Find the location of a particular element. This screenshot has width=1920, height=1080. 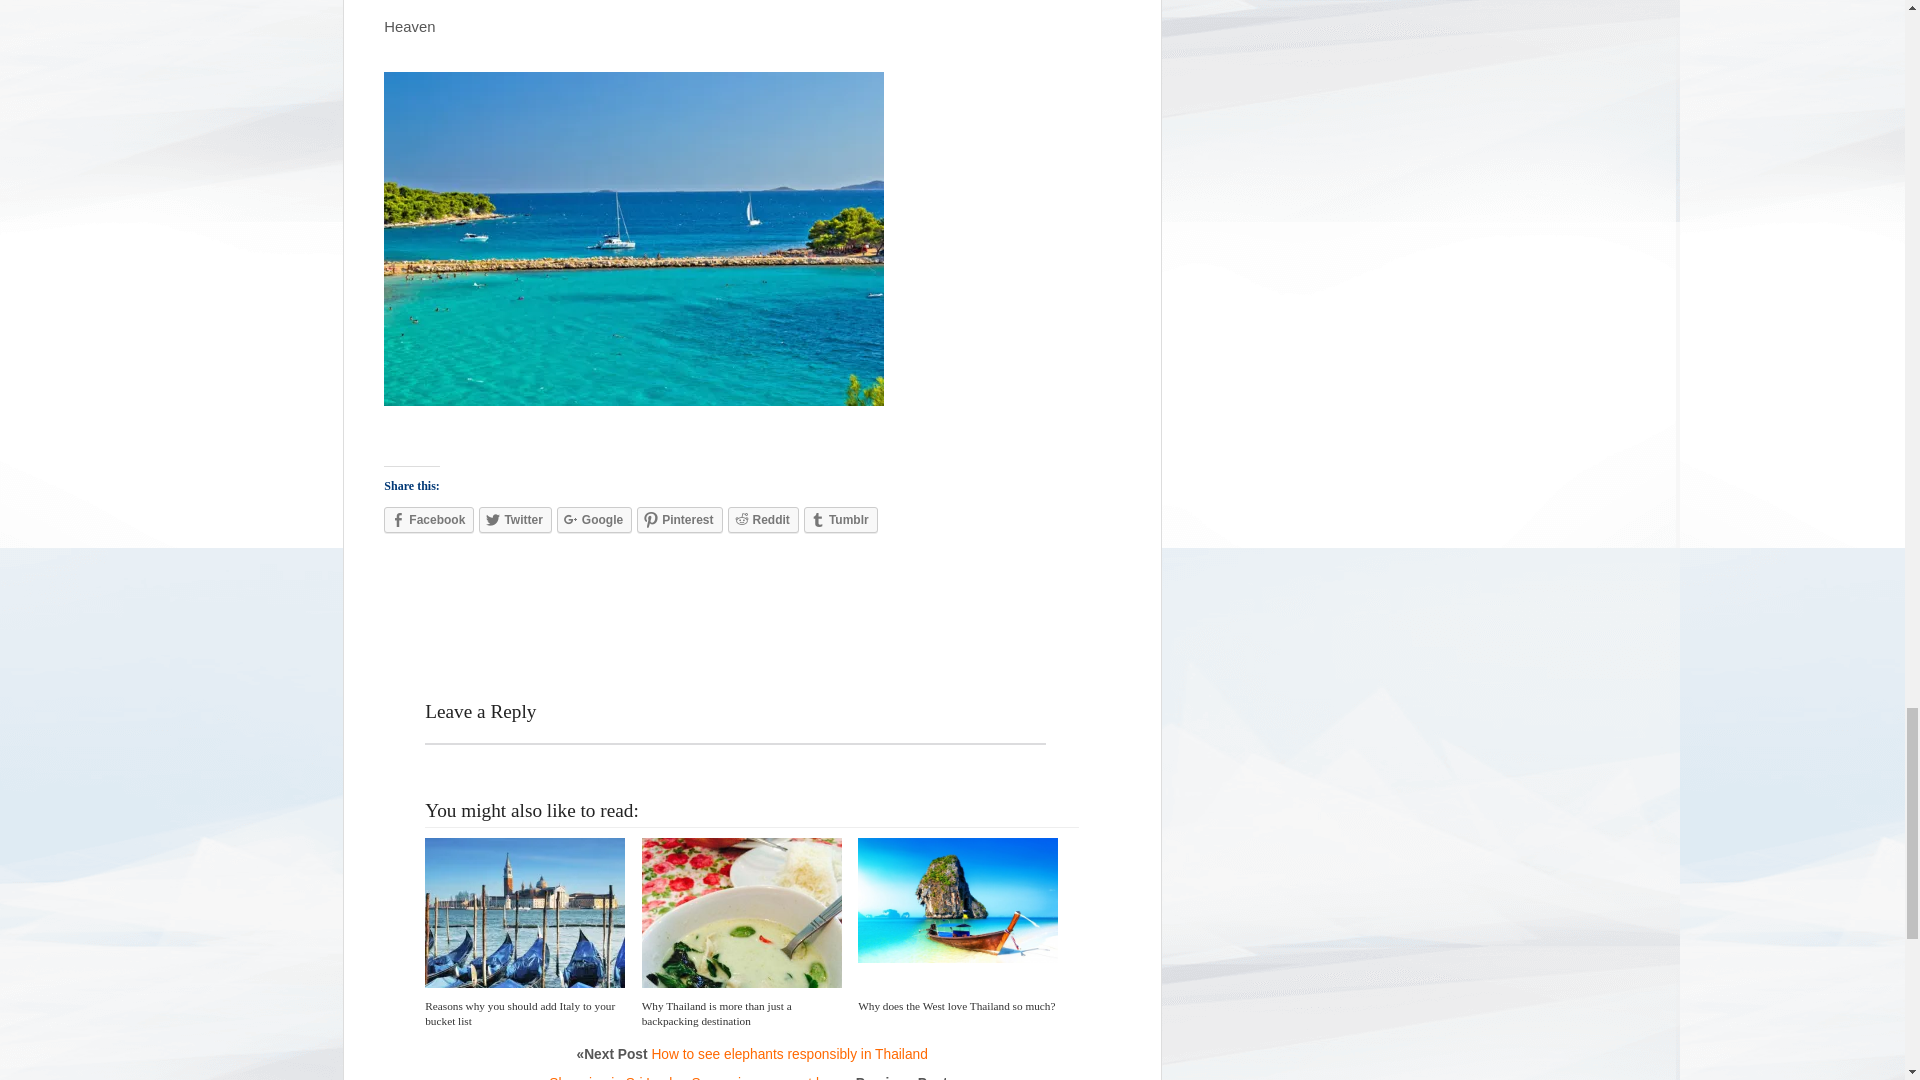

Tumblr is located at coordinates (840, 520).